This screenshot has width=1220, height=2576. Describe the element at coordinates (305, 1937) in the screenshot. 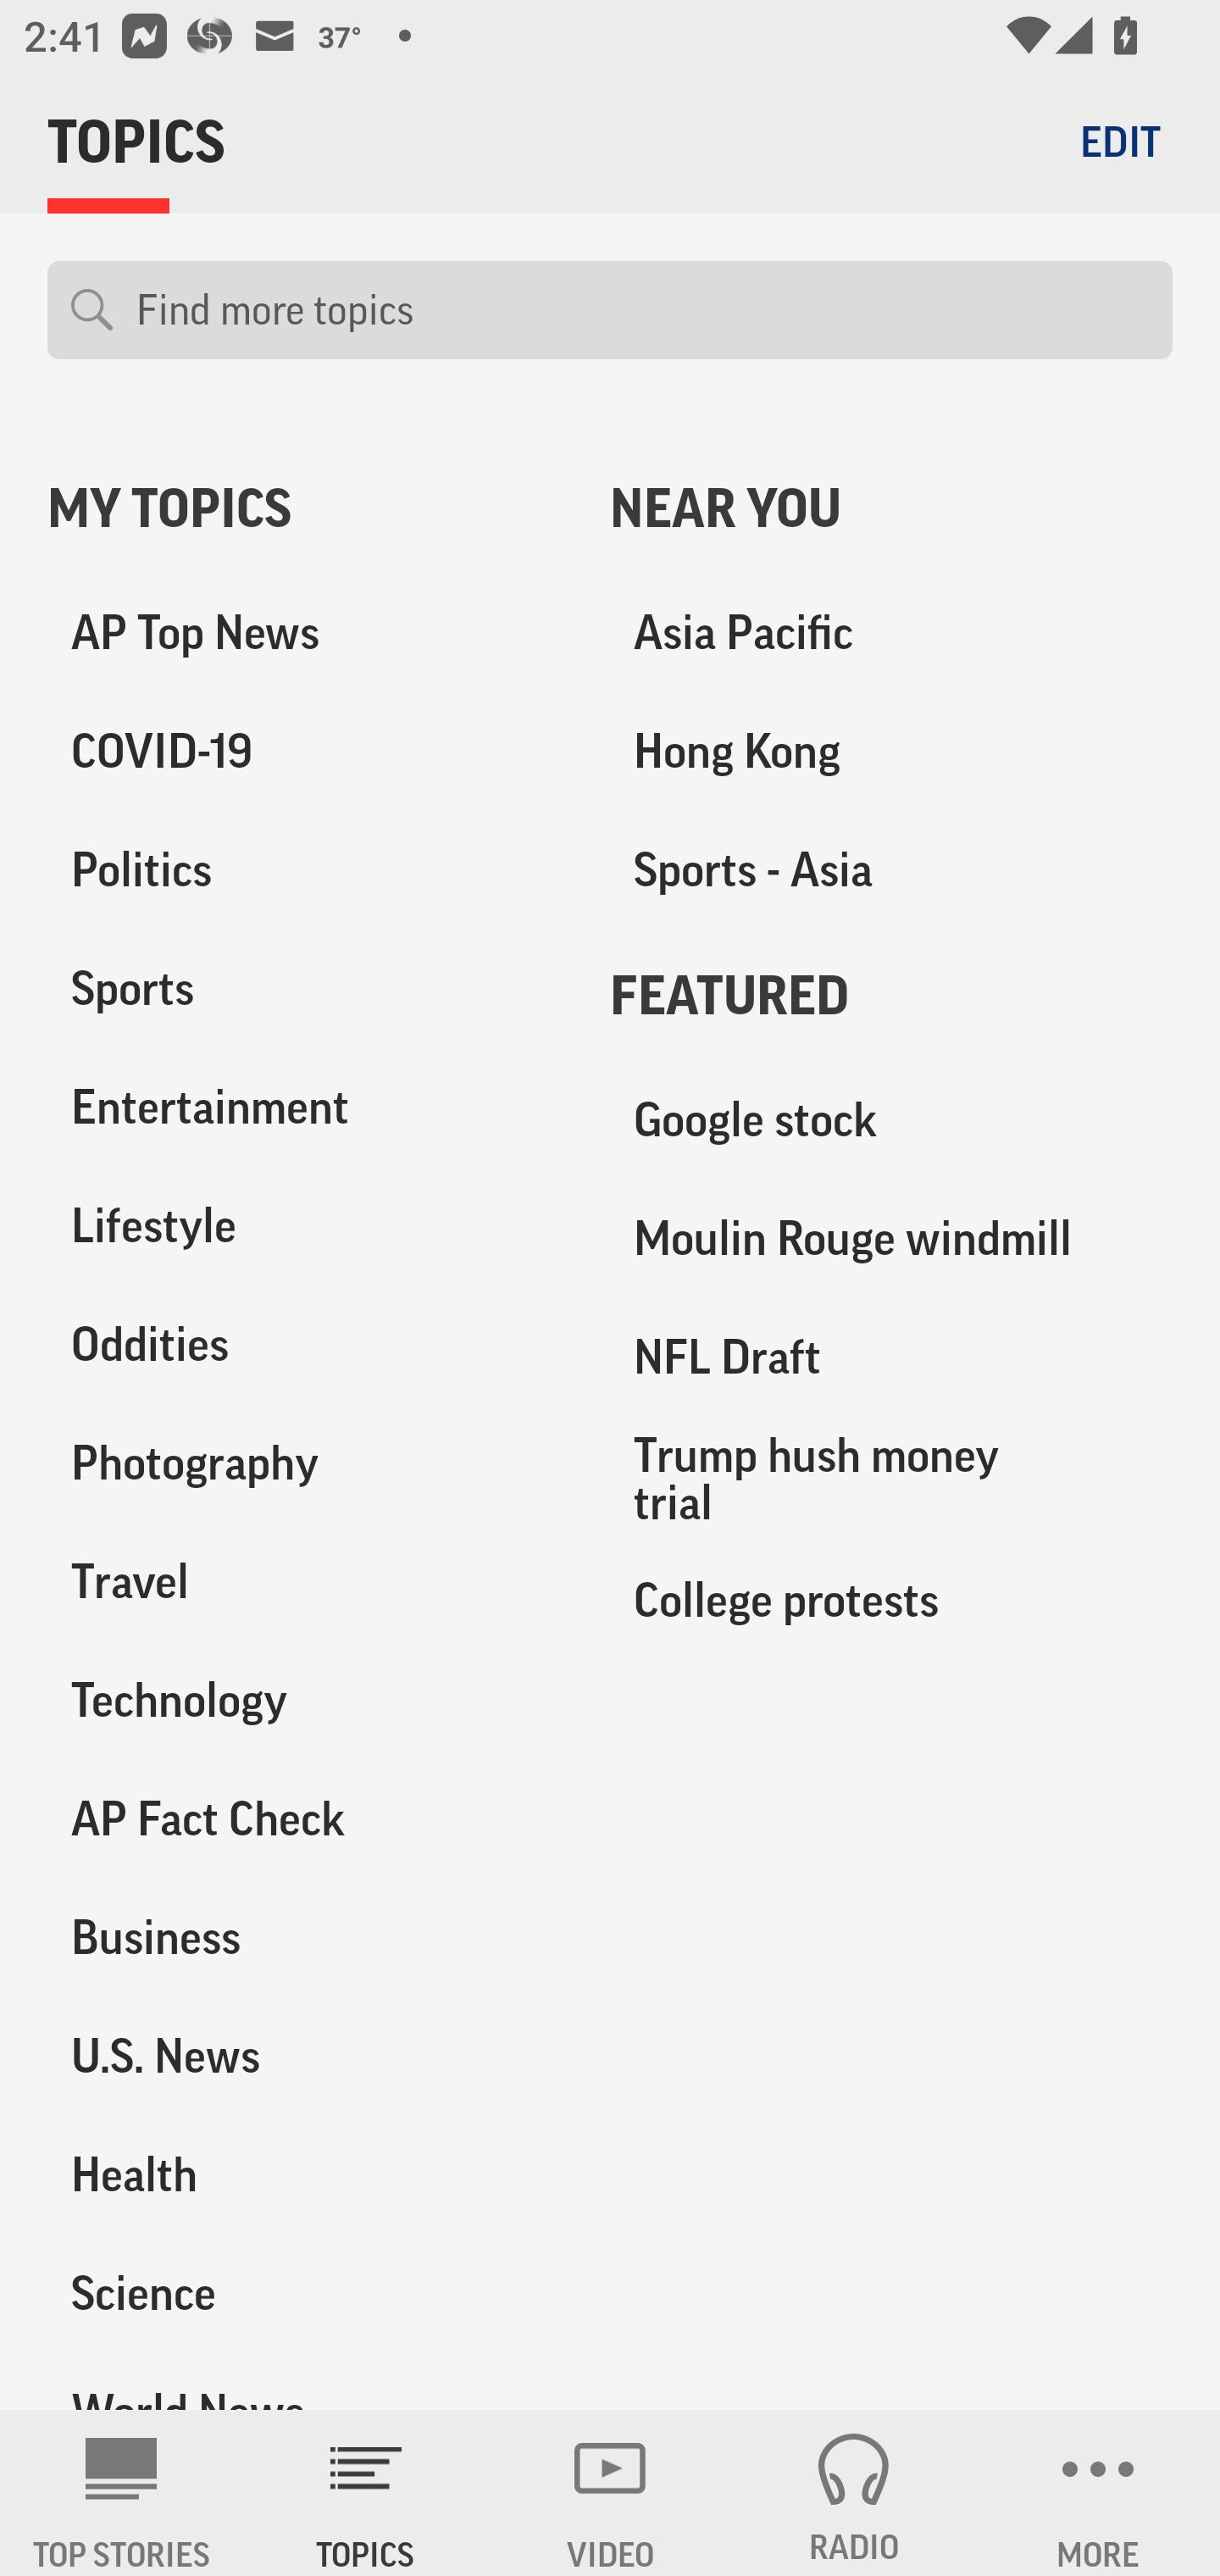

I see `Business` at that location.